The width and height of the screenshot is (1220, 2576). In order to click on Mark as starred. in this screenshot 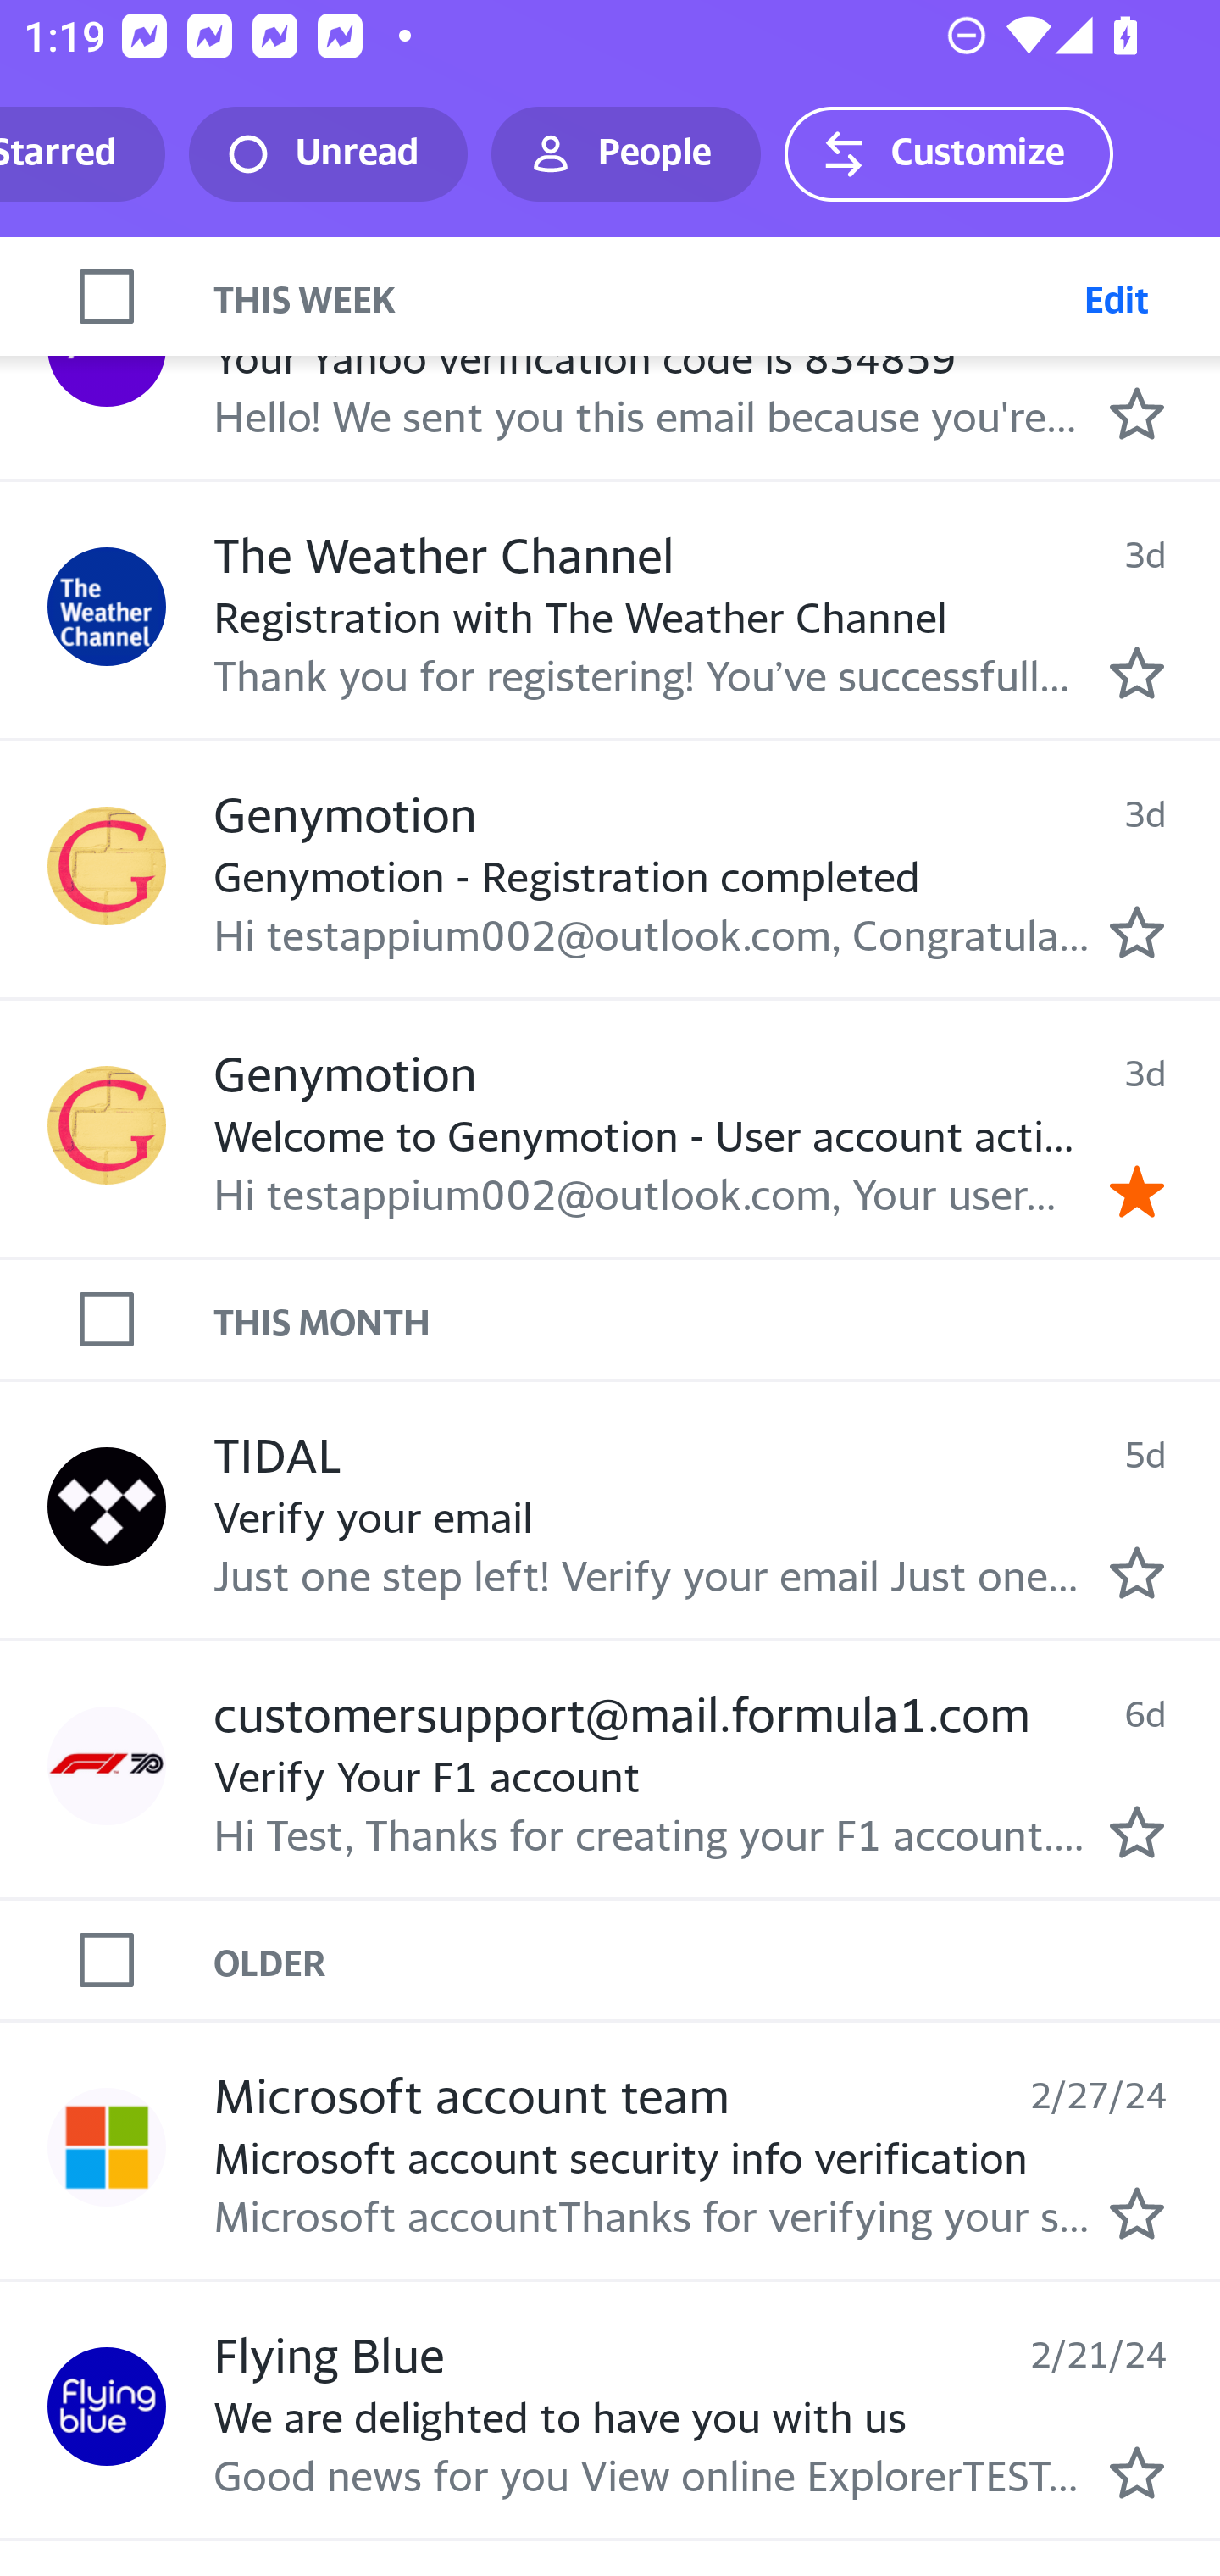, I will do `click(1137, 1572)`.